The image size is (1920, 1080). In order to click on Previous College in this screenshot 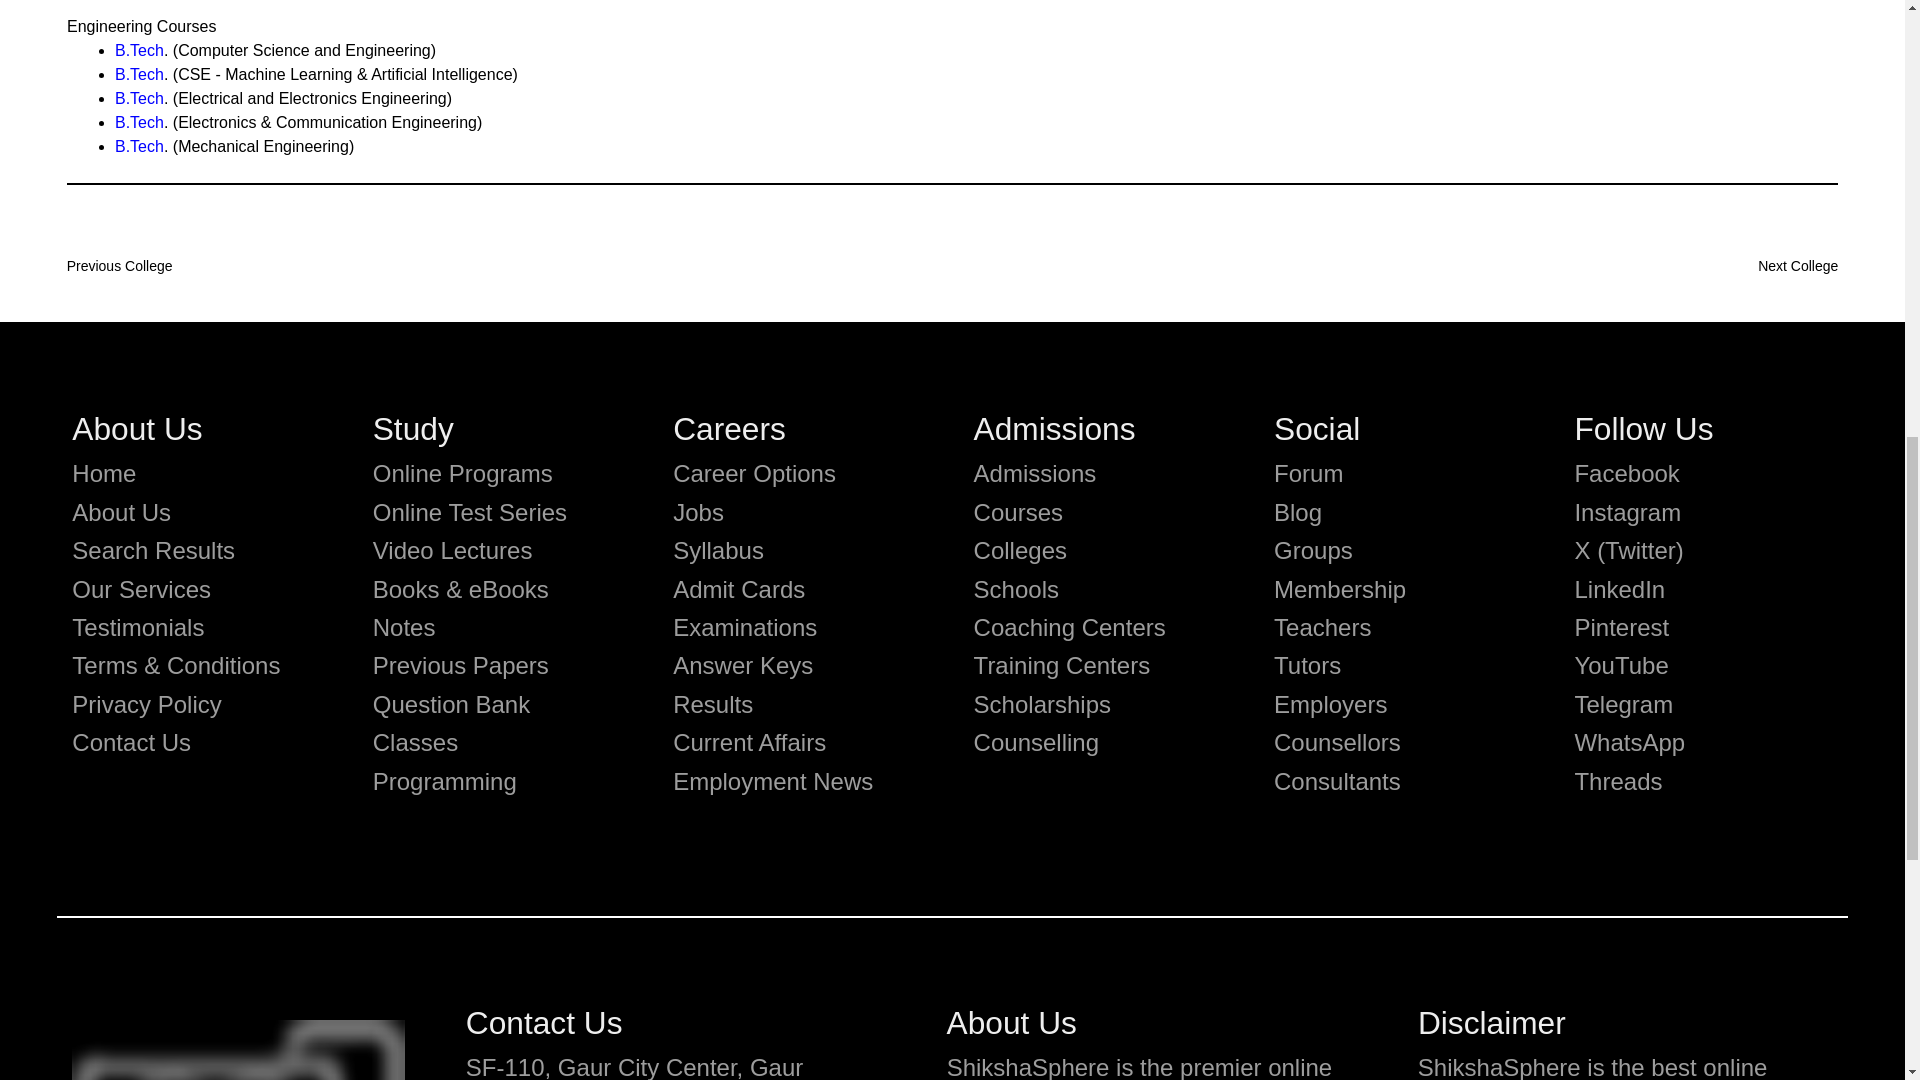, I will do `click(126, 266)`.